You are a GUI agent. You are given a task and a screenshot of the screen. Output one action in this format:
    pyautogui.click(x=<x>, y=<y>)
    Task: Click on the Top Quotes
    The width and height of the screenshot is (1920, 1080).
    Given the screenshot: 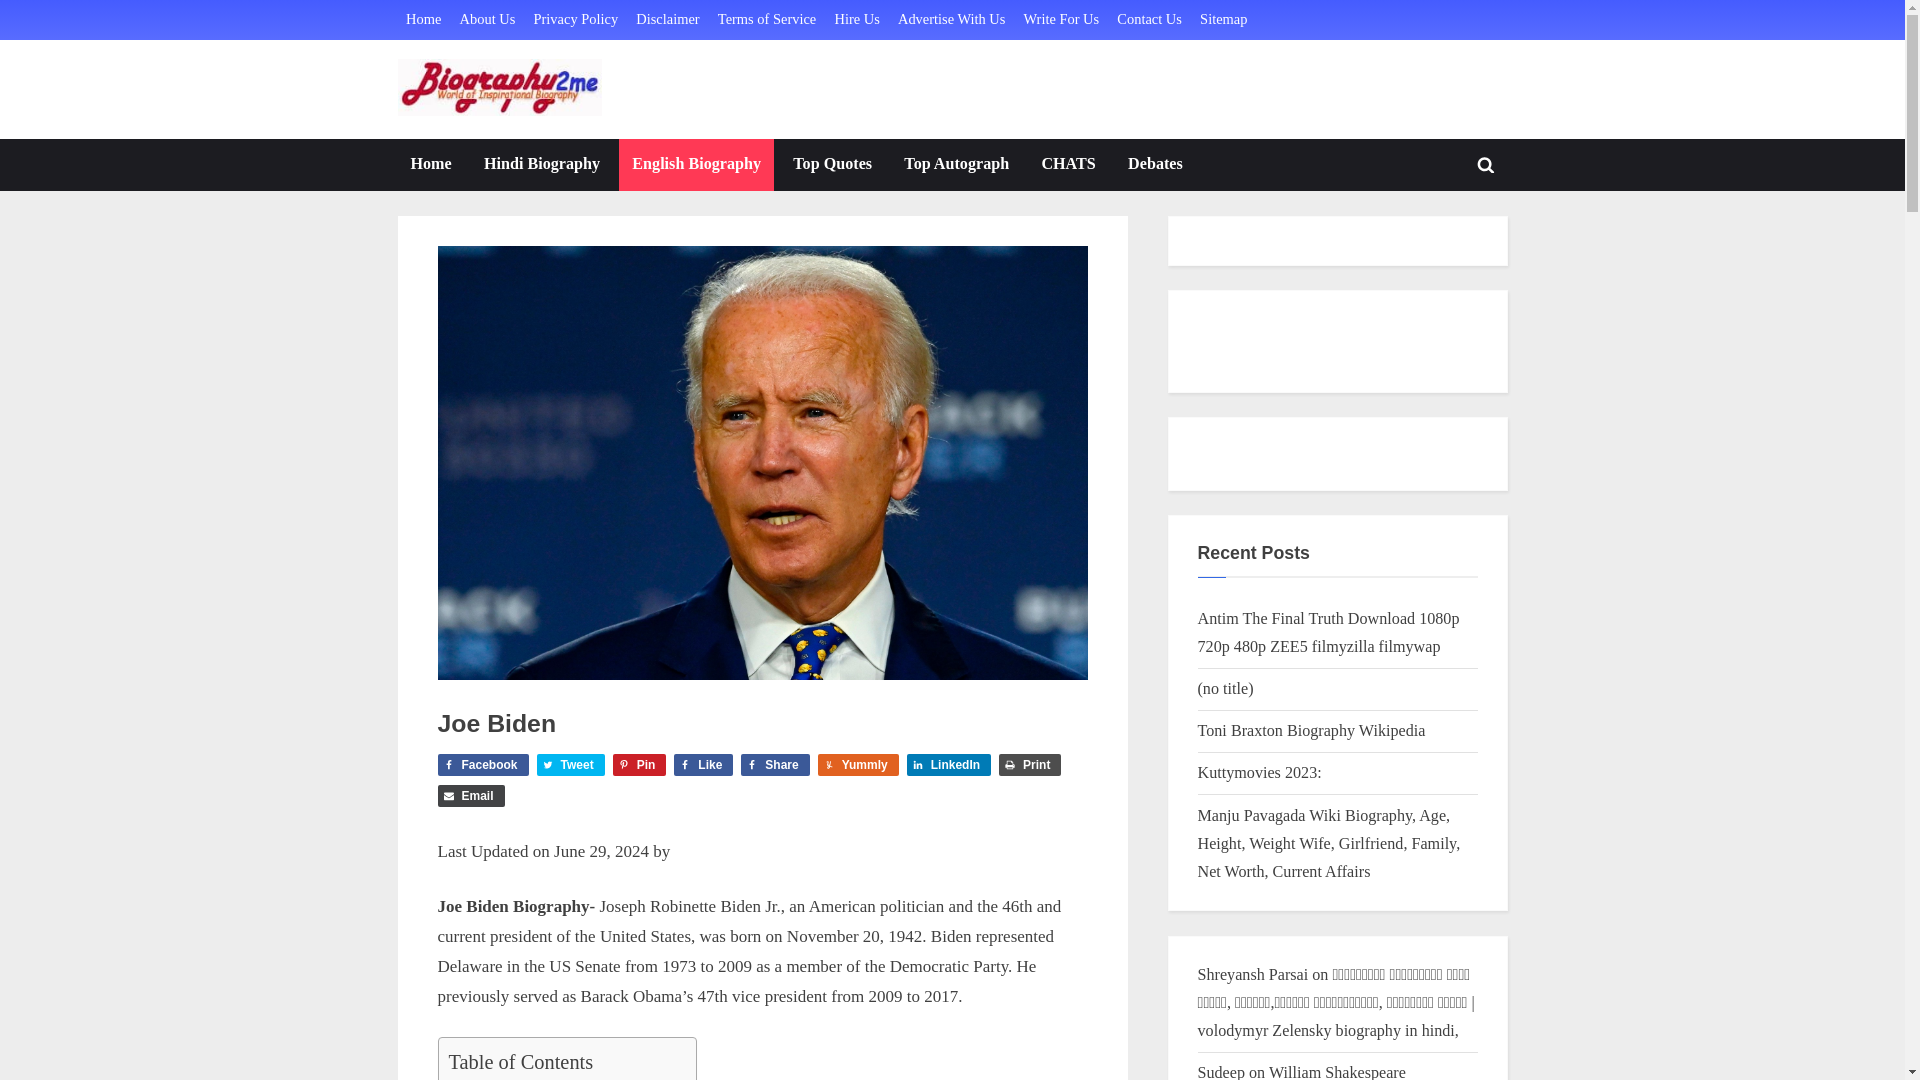 What is the action you would take?
    pyautogui.click(x=832, y=165)
    